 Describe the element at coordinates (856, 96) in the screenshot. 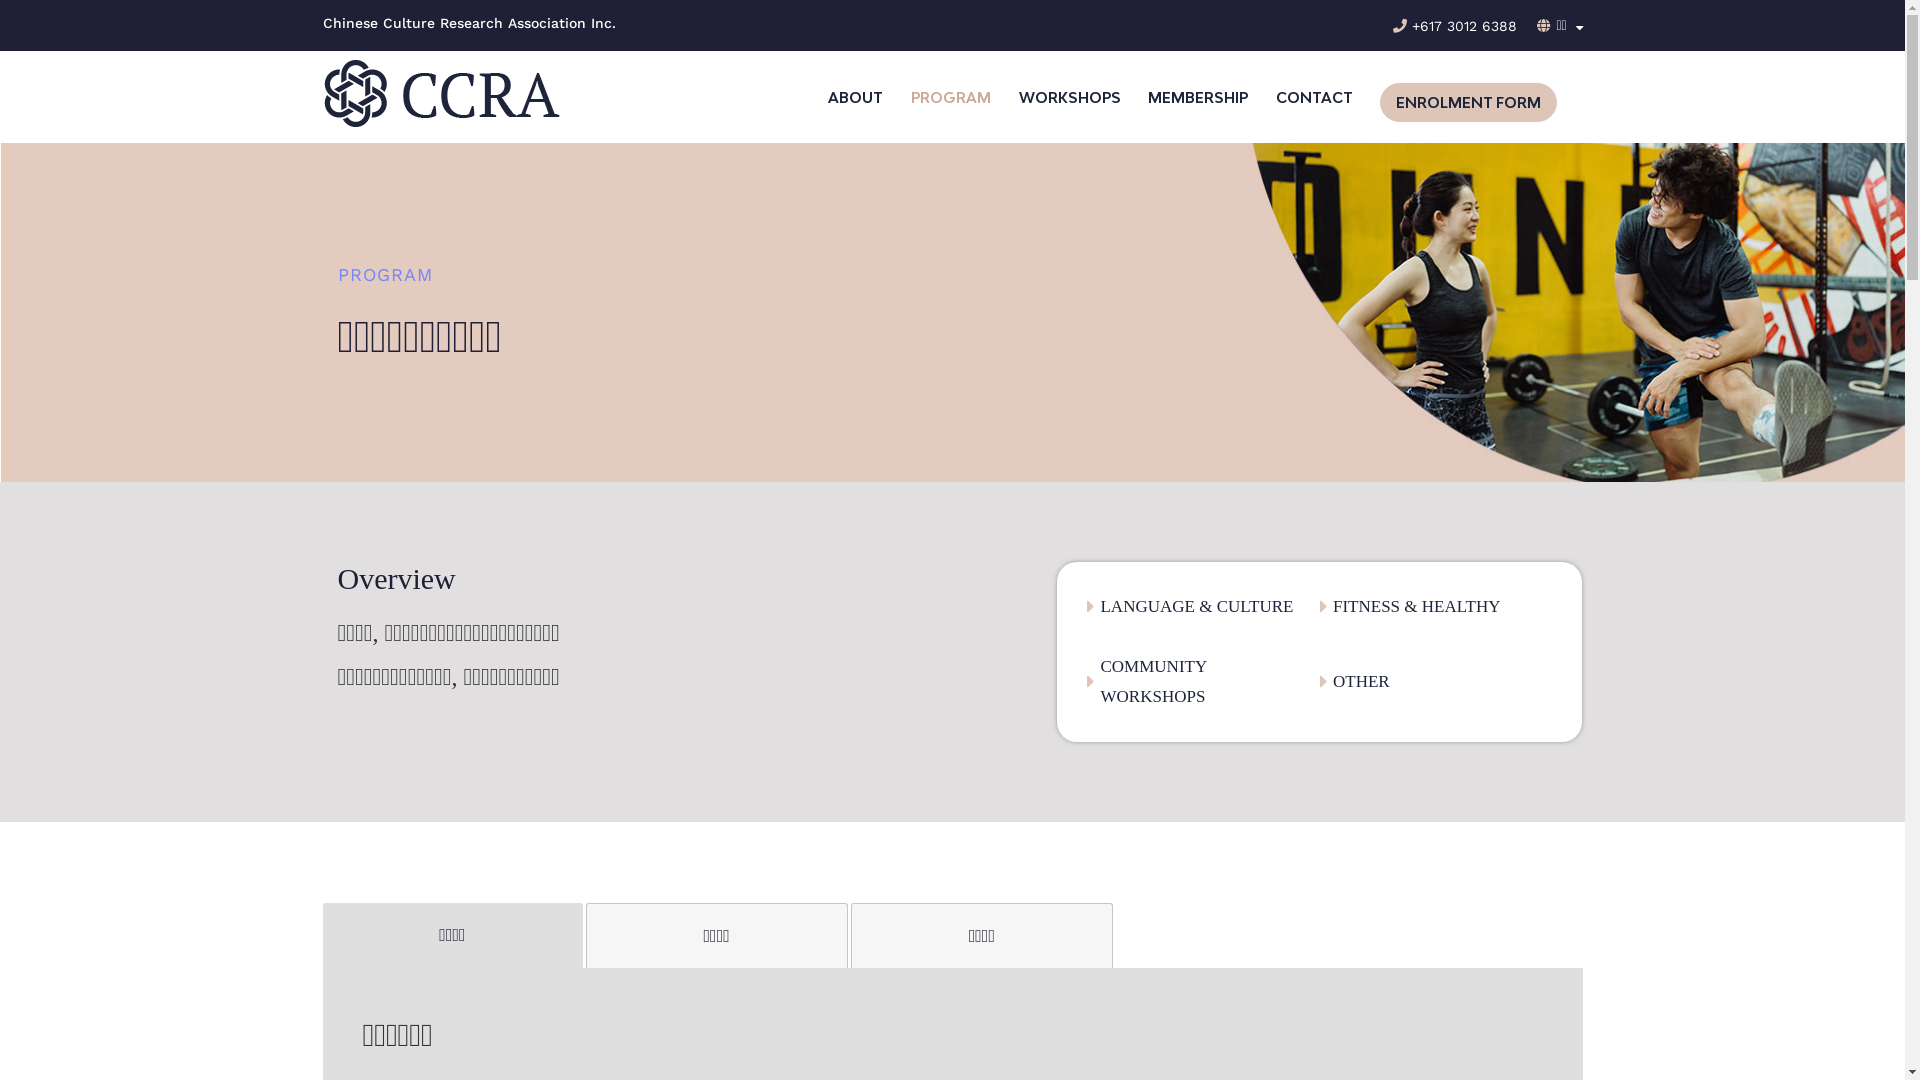

I see `ABOUT` at that location.